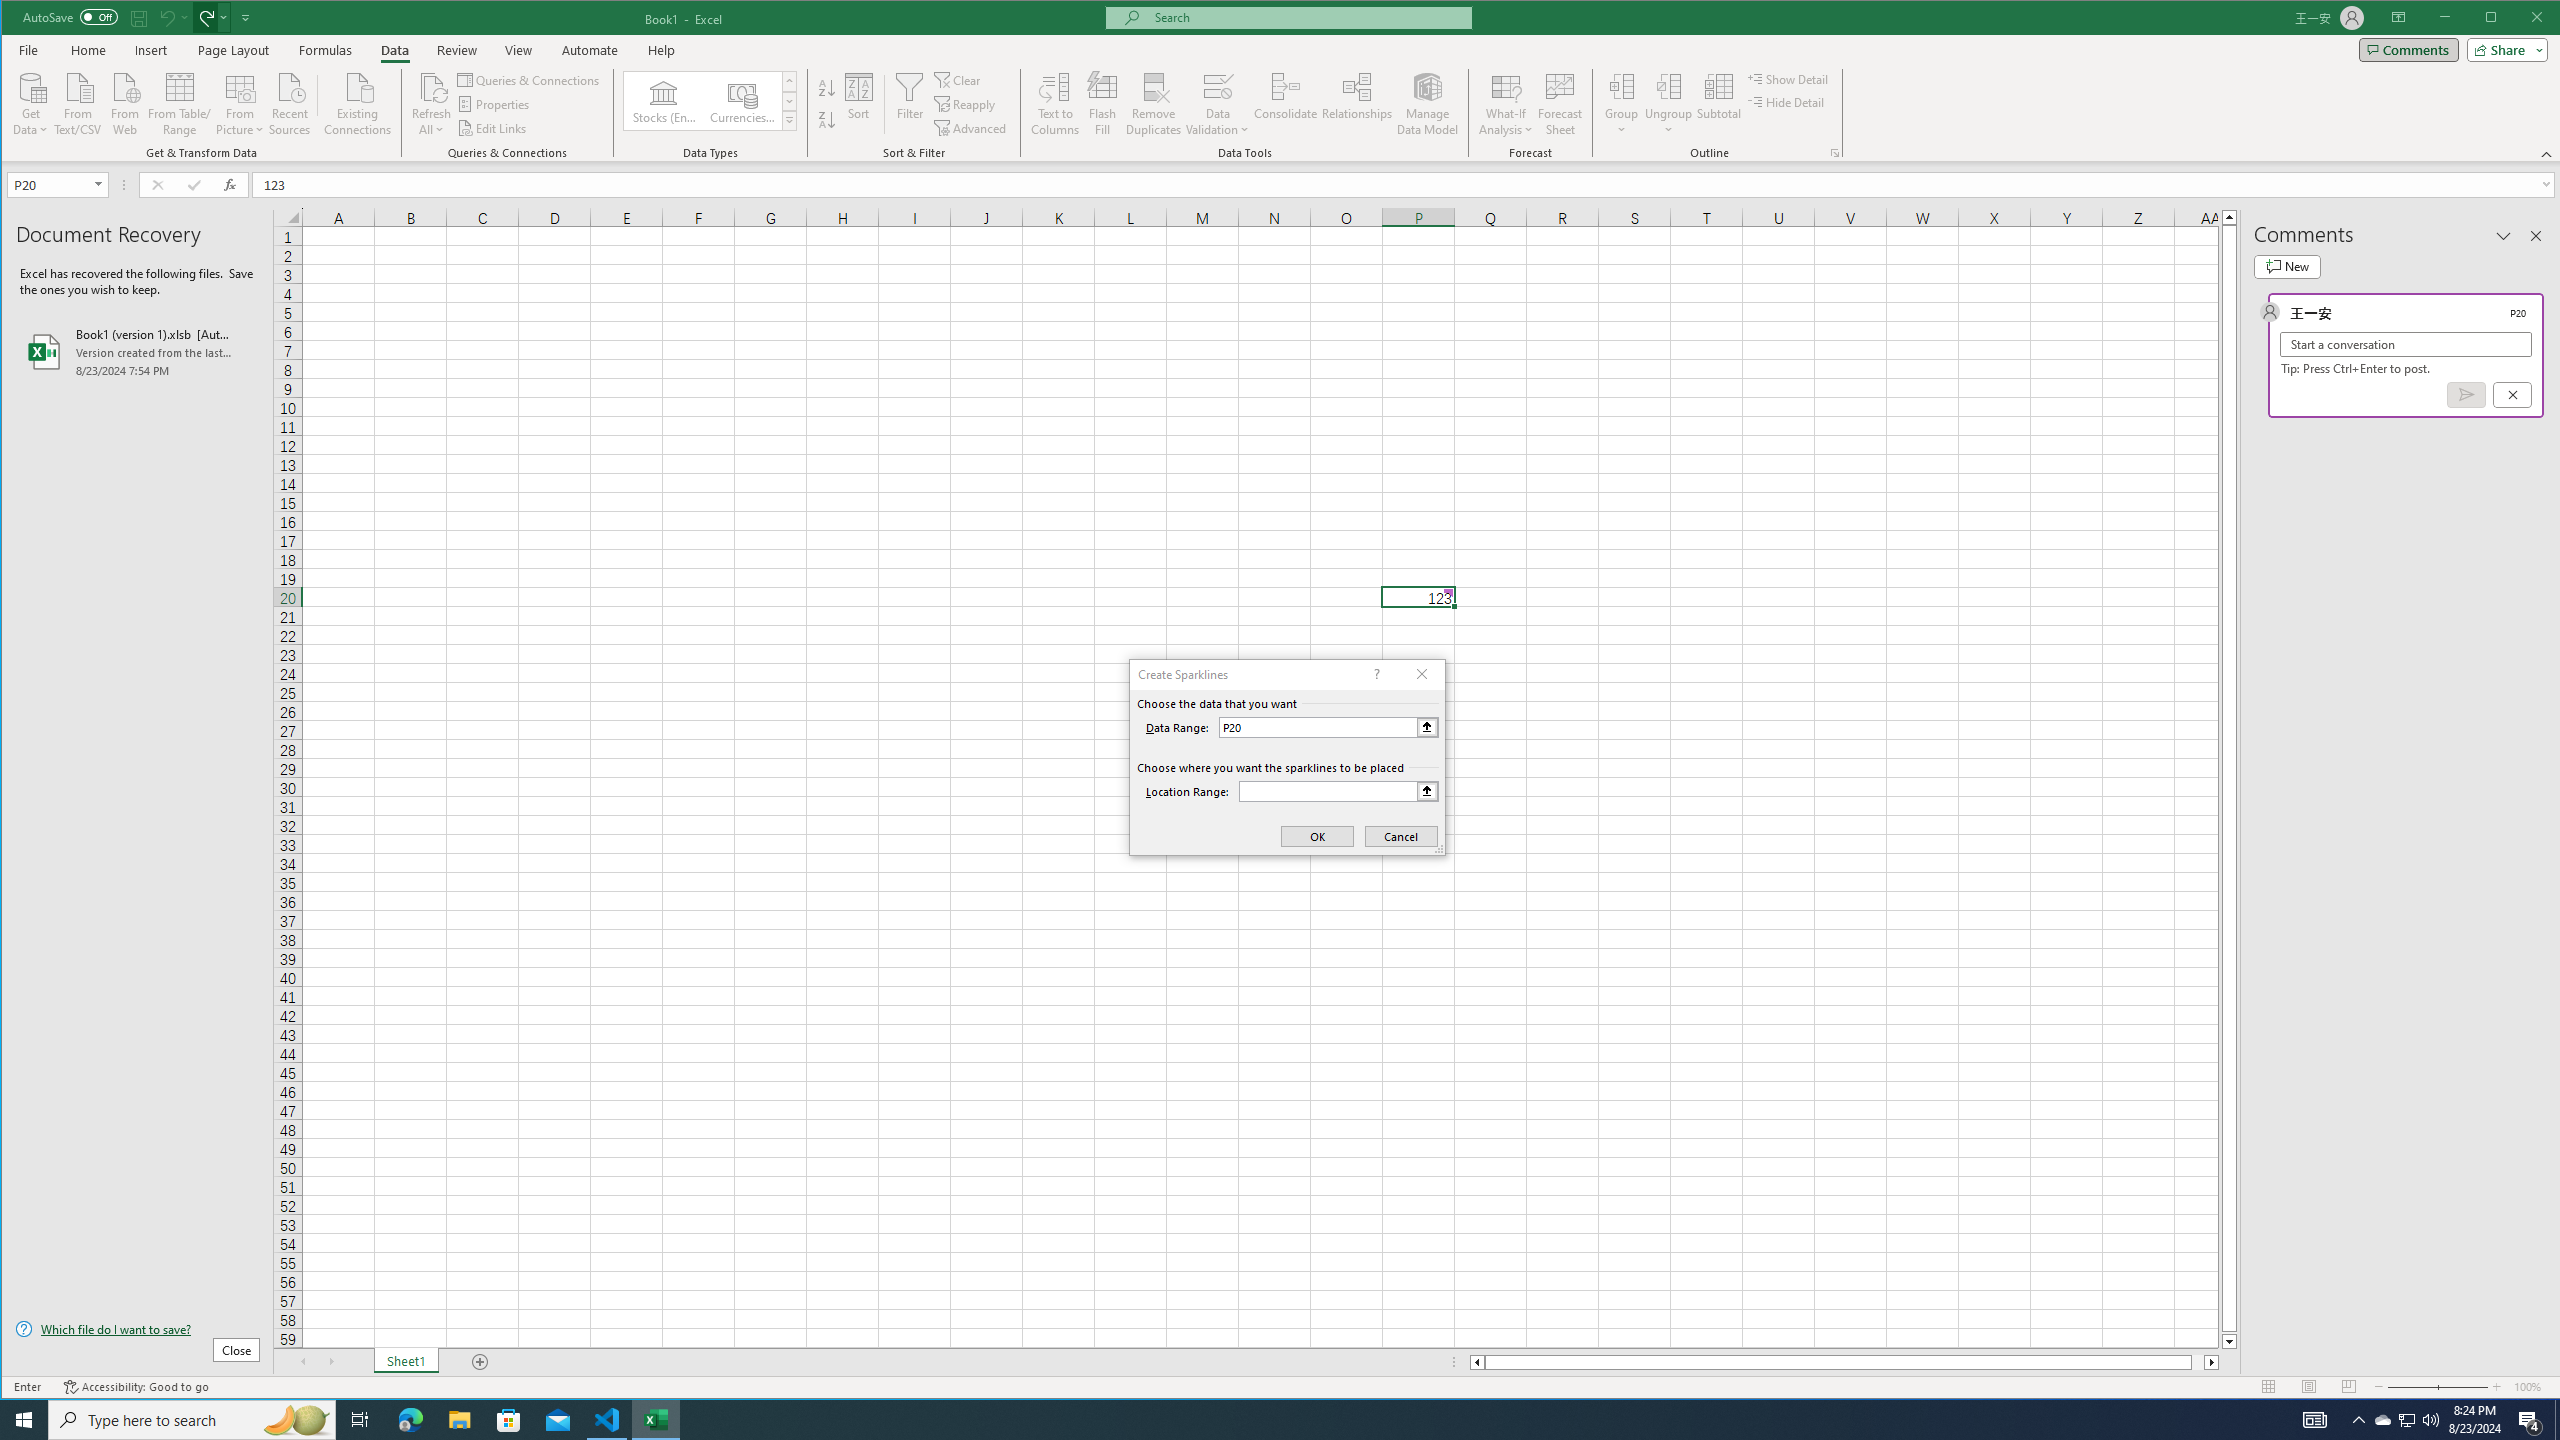 Image resolution: width=2560 pixels, height=1440 pixels. What do you see at coordinates (240, 102) in the screenshot?
I see `From Picture` at bounding box center [240, 102].